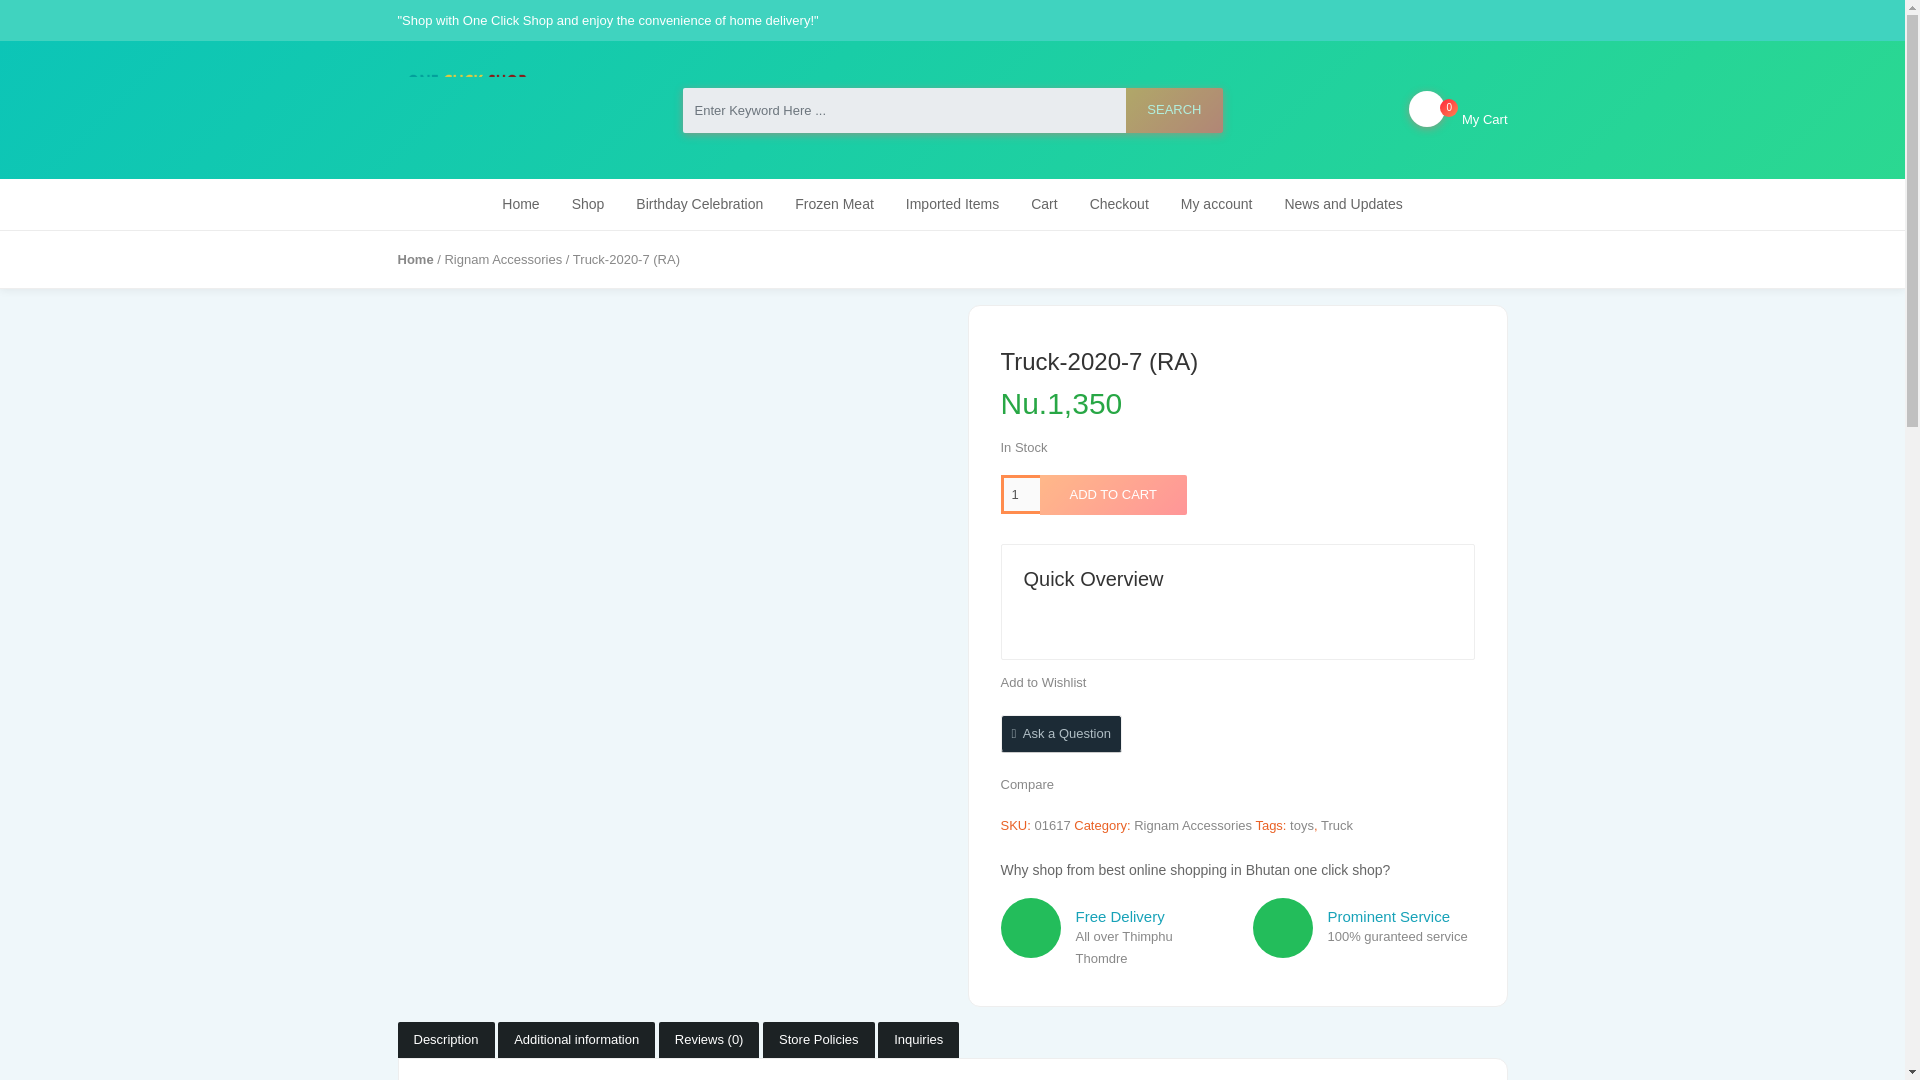 Image resolution: width=1920 pixels, height=1080 pixels. What do you see at coordinates (1119, 204) in the screenshot?
I see `Checkout` at bounding box center [1119, 204].